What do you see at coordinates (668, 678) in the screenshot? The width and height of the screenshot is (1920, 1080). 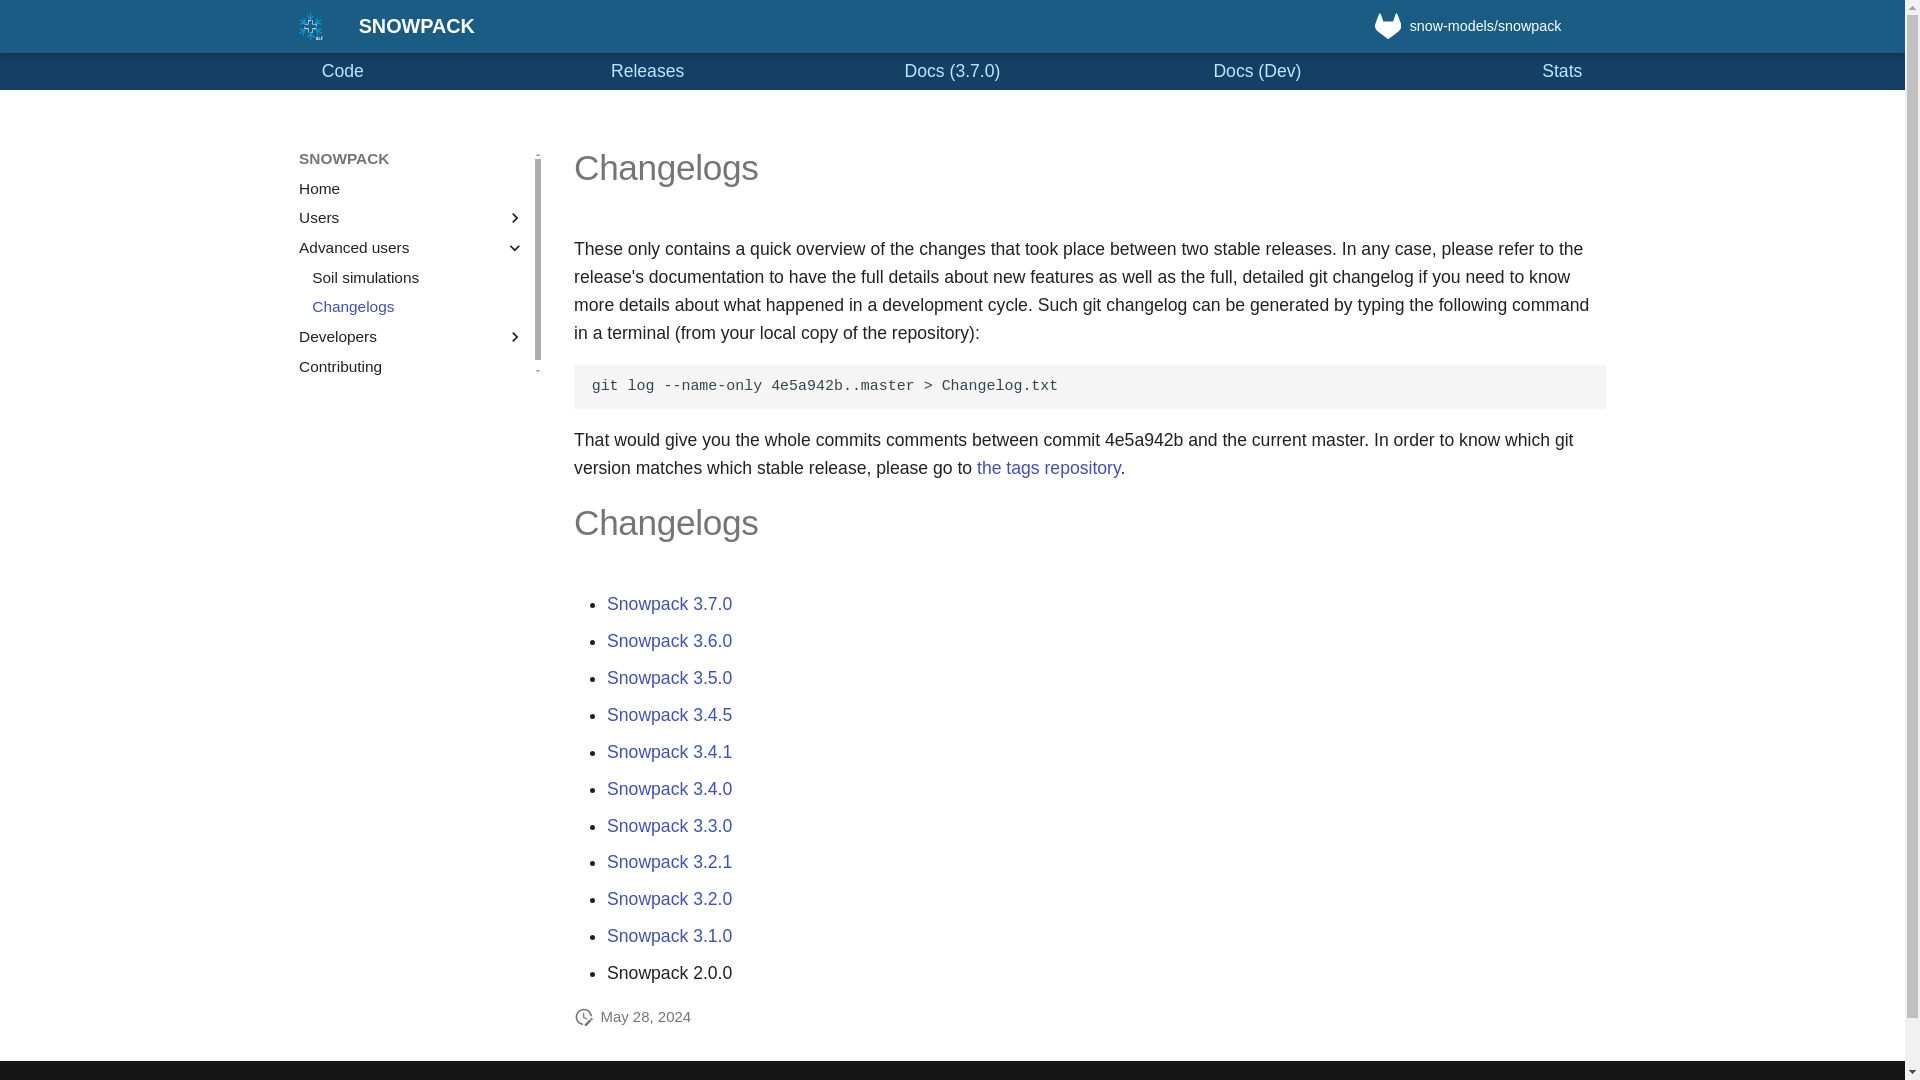 I see `Snowpack 3.5.0` at bounding box center [668, 678].